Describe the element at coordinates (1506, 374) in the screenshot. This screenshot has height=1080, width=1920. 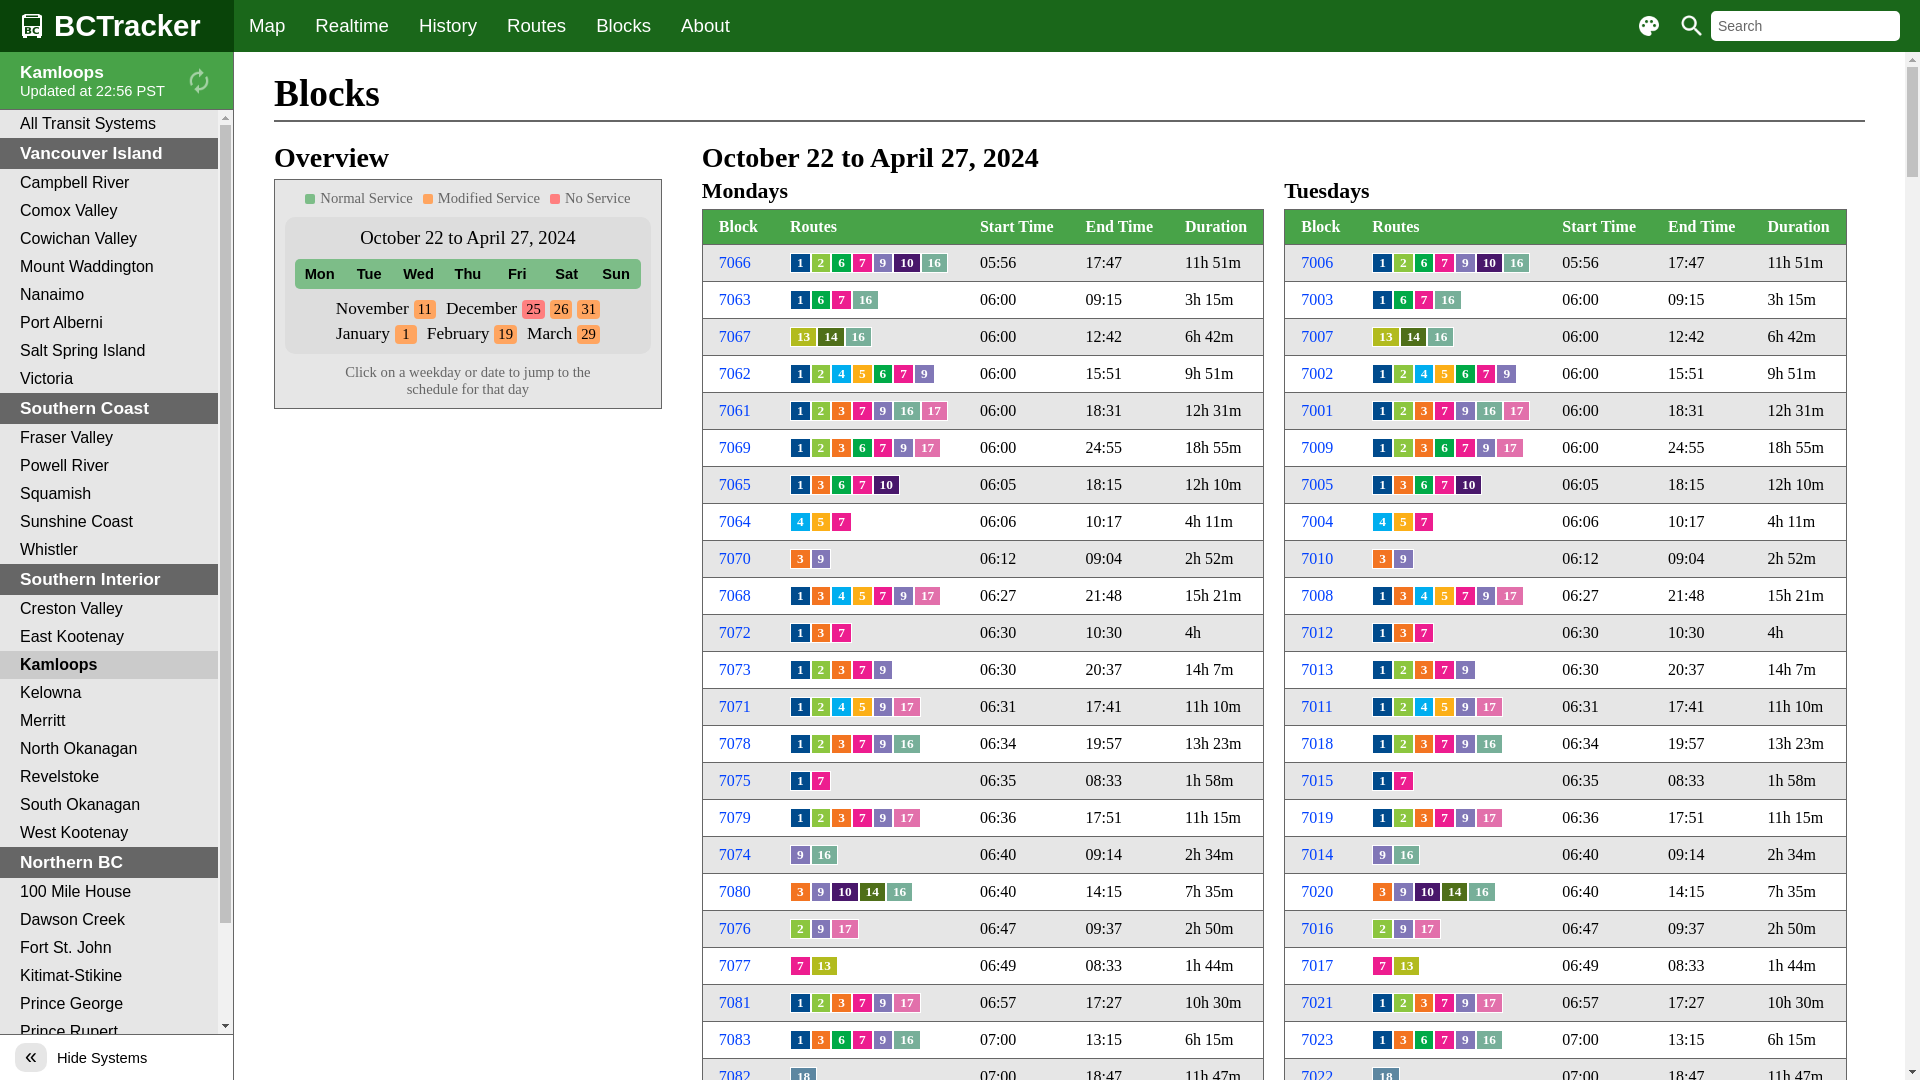
I see `9` at that location.